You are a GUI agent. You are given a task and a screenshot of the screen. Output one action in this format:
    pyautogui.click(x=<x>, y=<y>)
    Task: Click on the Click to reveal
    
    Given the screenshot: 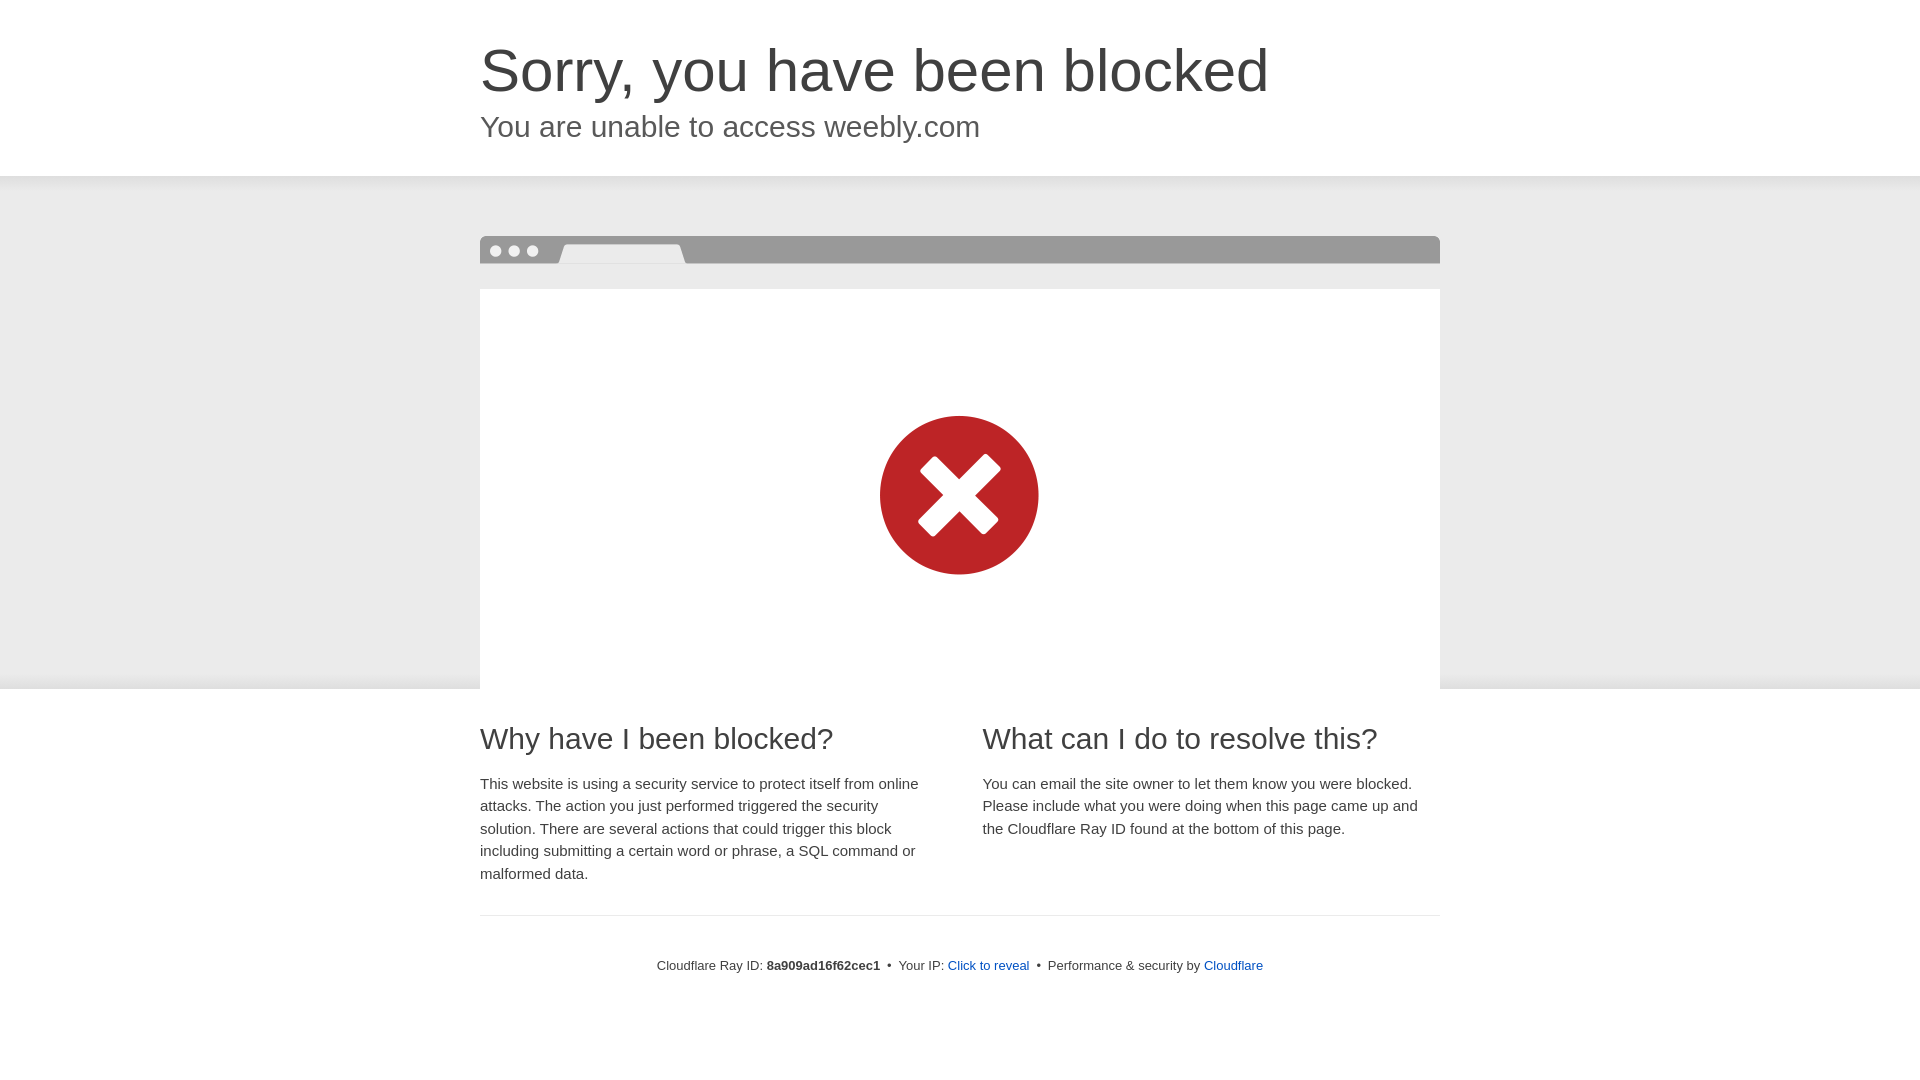 What is the action you would take?
    pyautogui.click(x=988, y=966)
    